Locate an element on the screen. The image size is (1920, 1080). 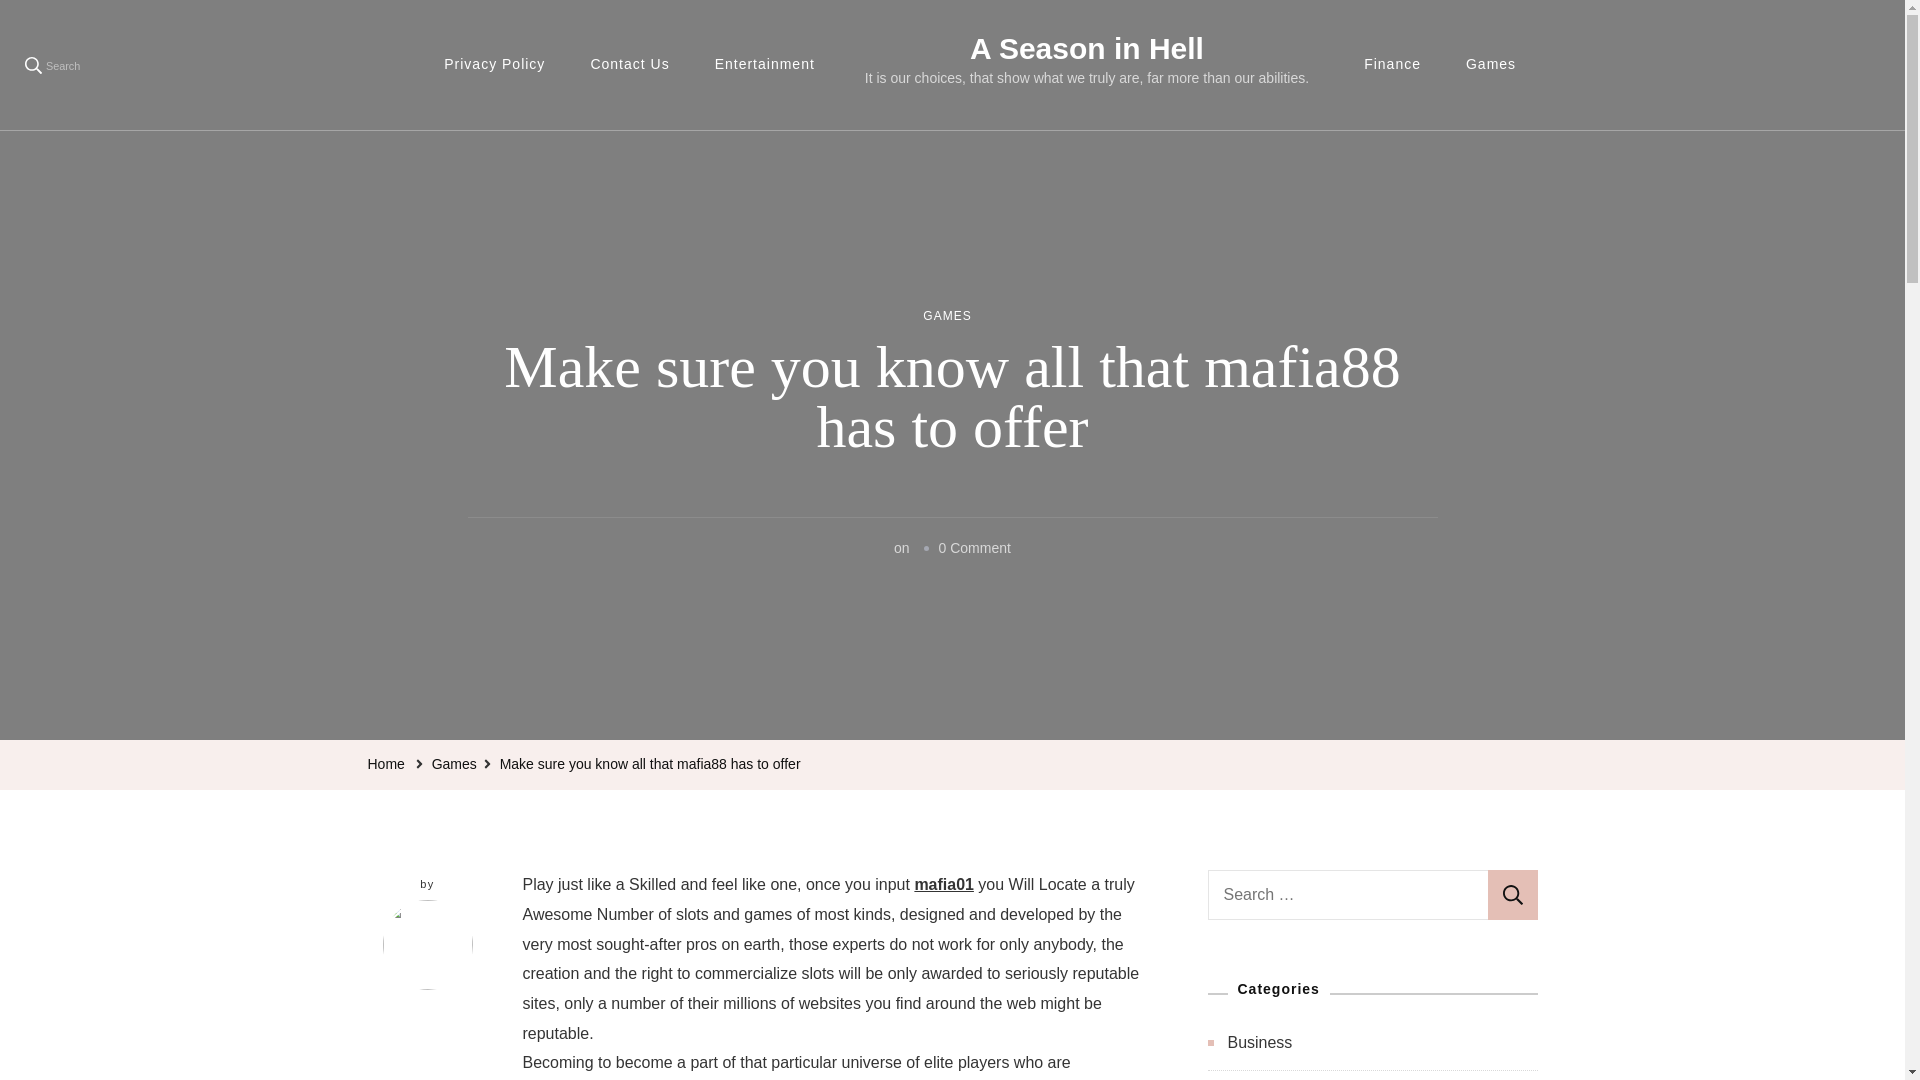
Make sure you know all that mafia88 has to offer is located at coordinates (650, 764).